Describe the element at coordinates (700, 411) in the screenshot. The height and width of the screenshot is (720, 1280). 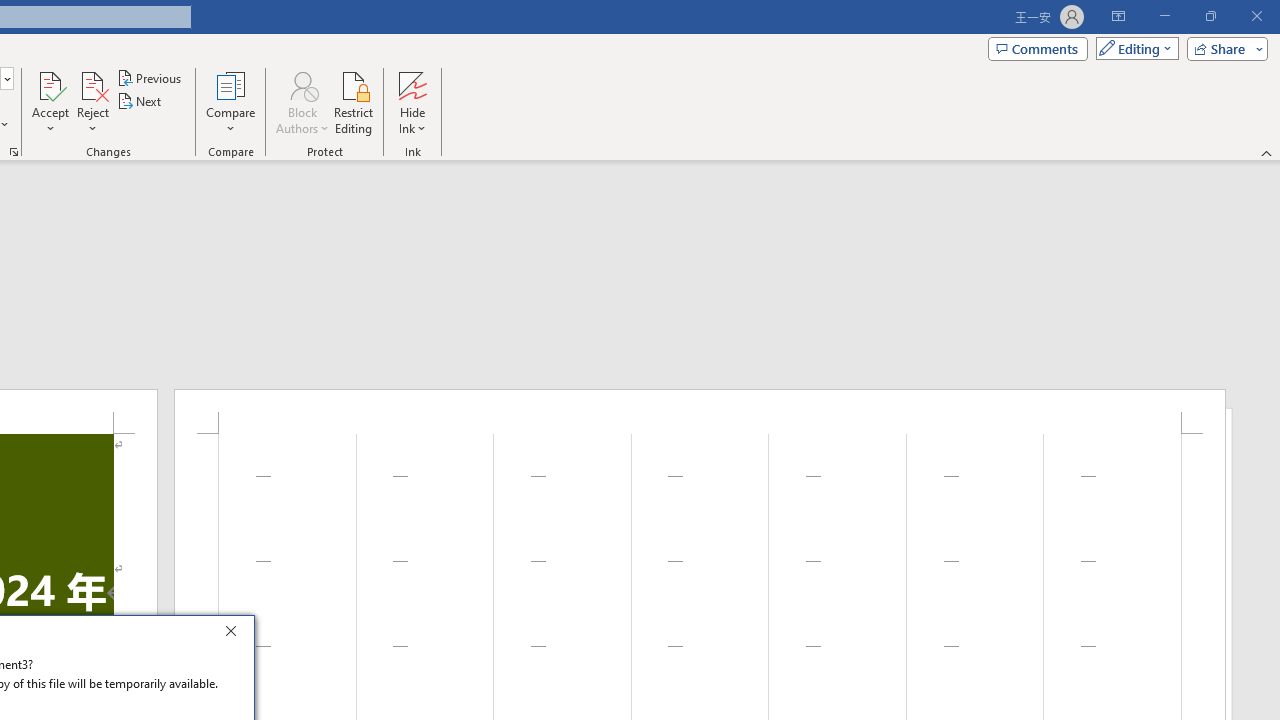
I see `Header -Section 1-` at that location.